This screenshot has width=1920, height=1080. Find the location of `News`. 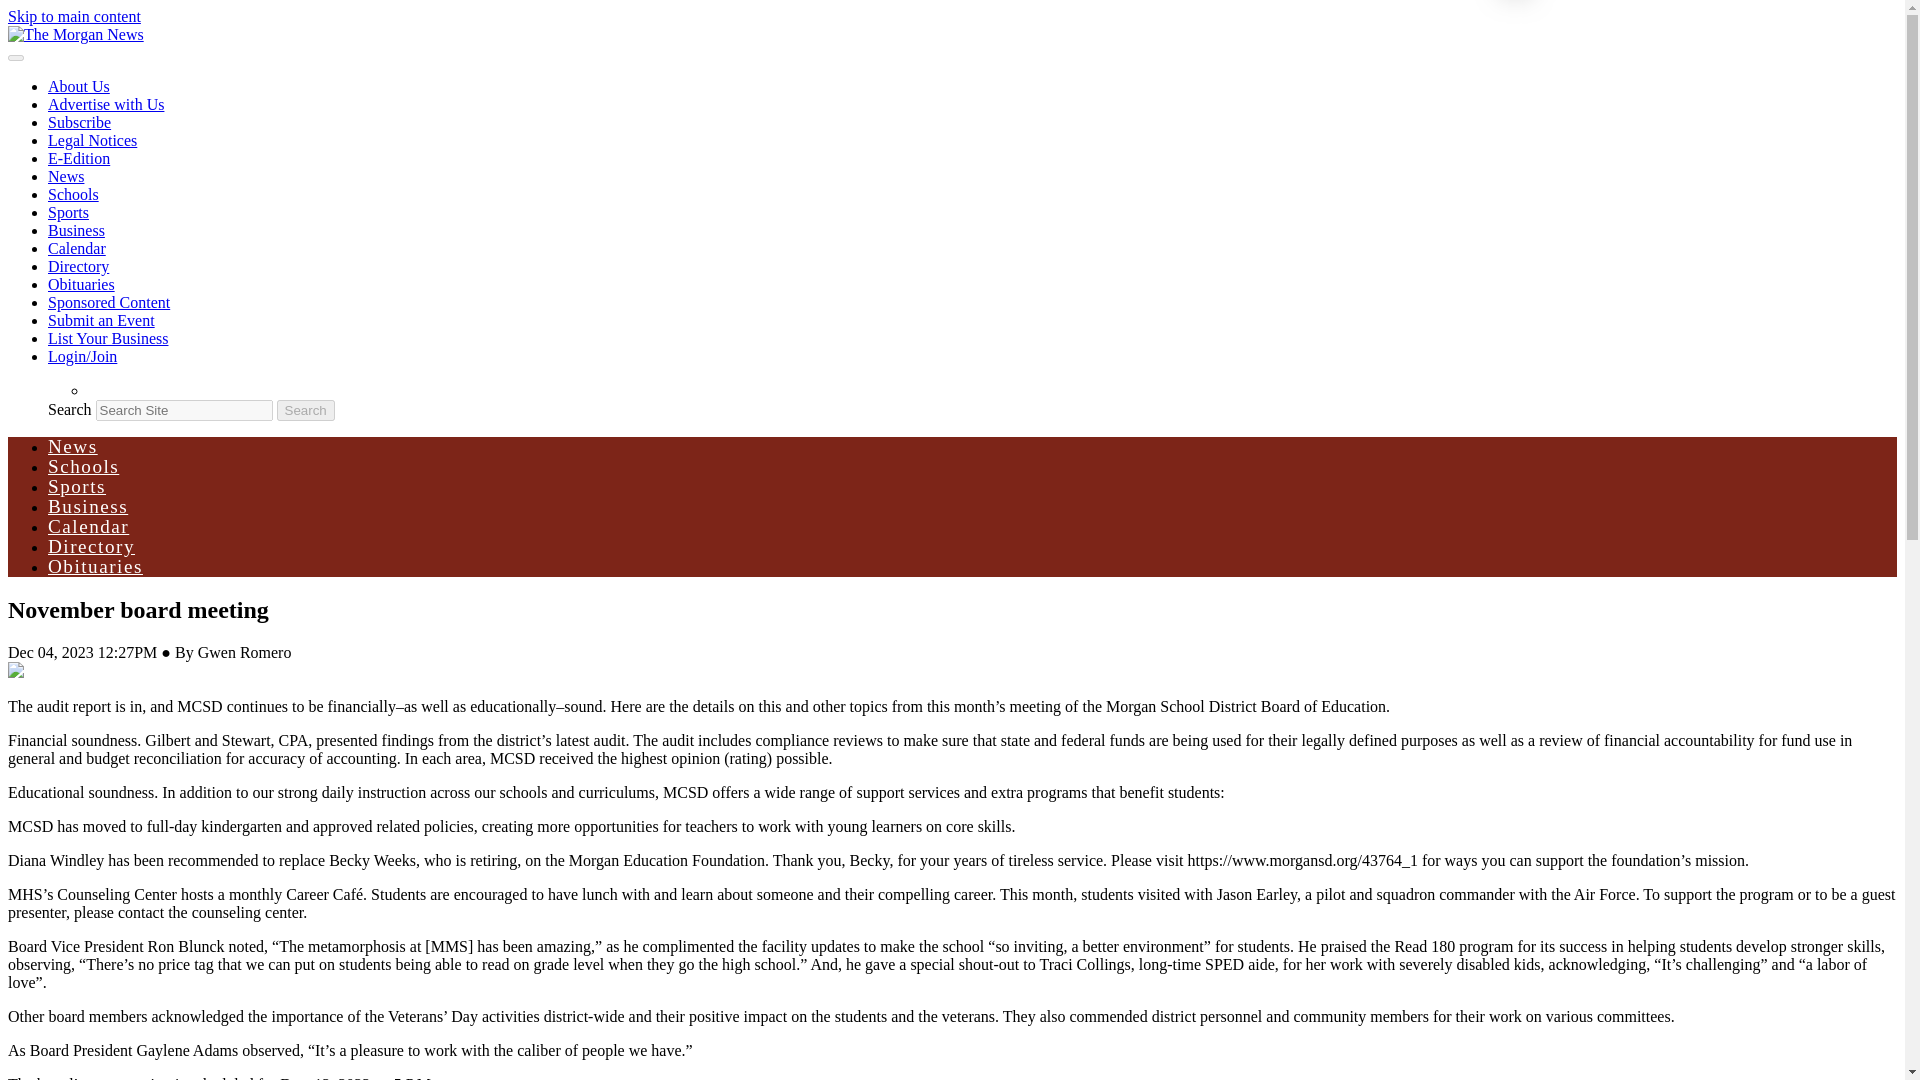

News is located at coordinates (66, 176).